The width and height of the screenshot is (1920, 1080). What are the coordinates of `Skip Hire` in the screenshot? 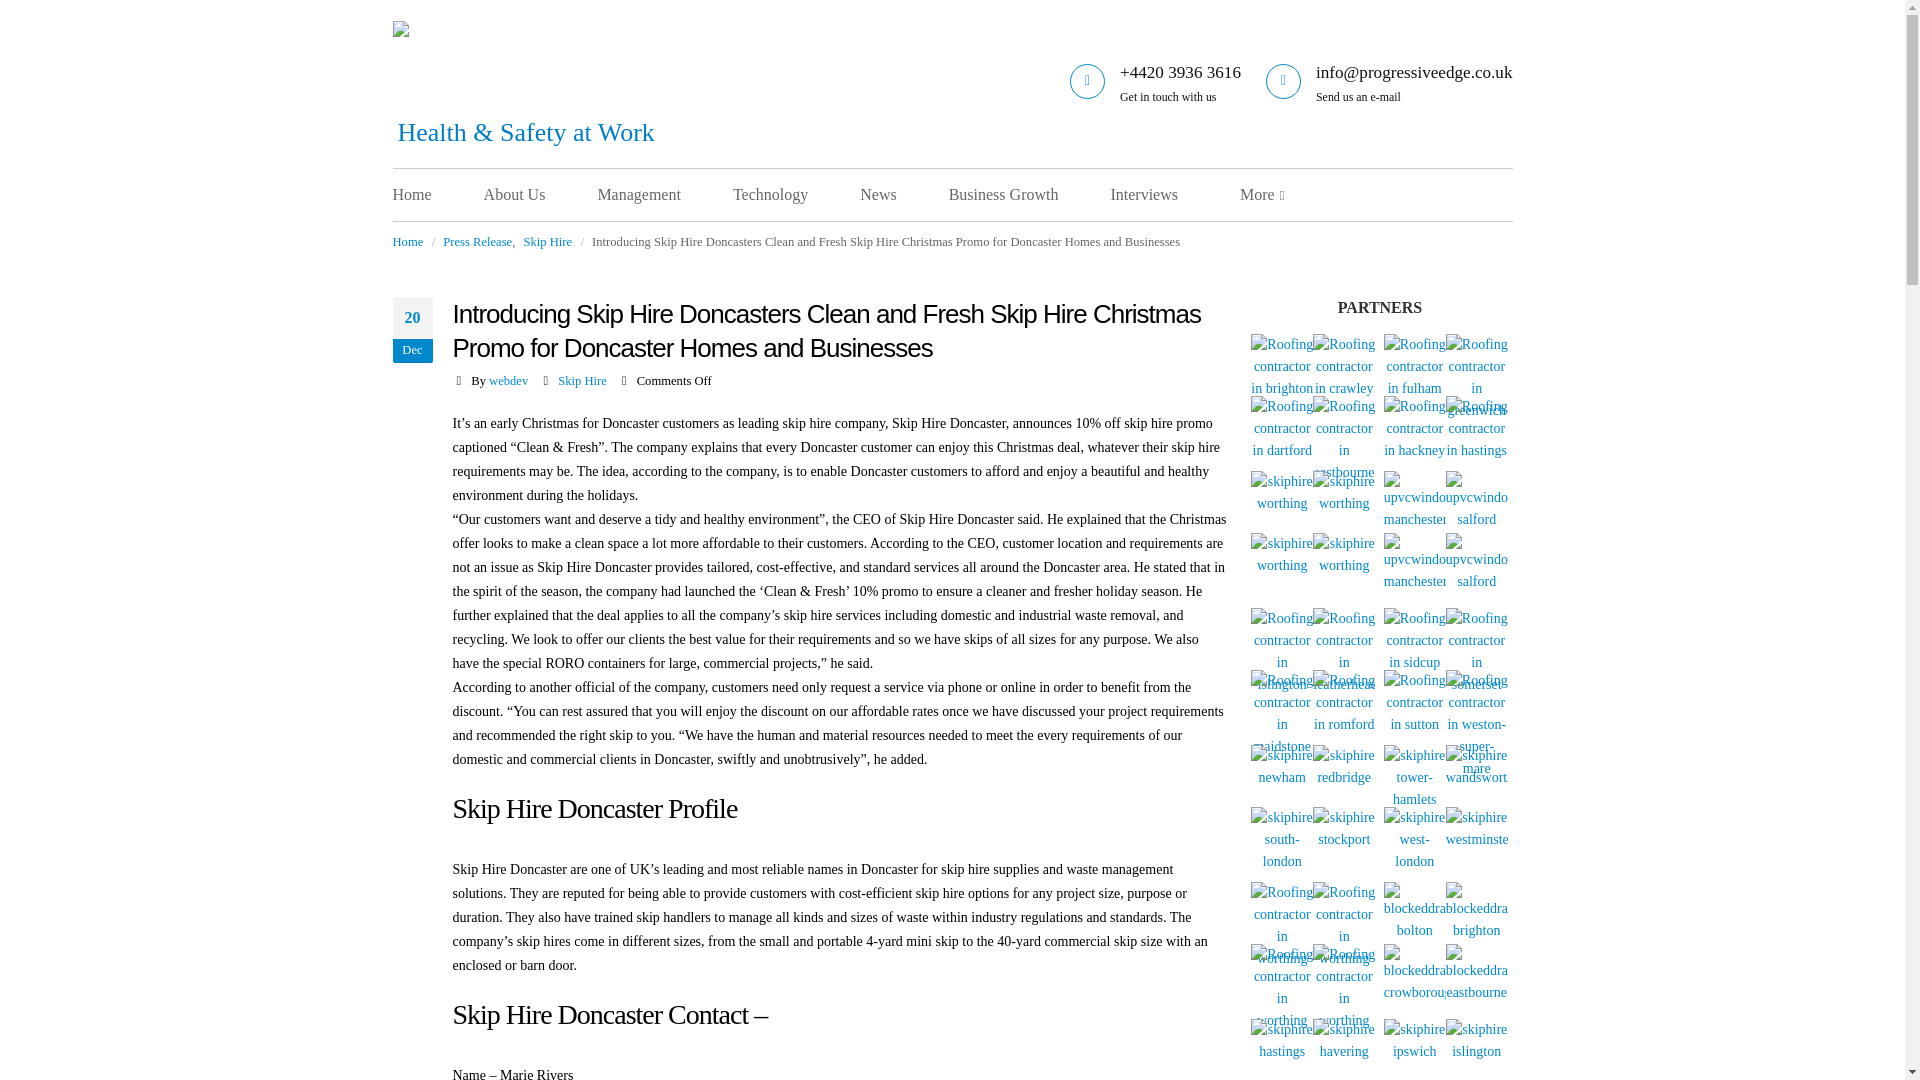 It's located at (547, 242).